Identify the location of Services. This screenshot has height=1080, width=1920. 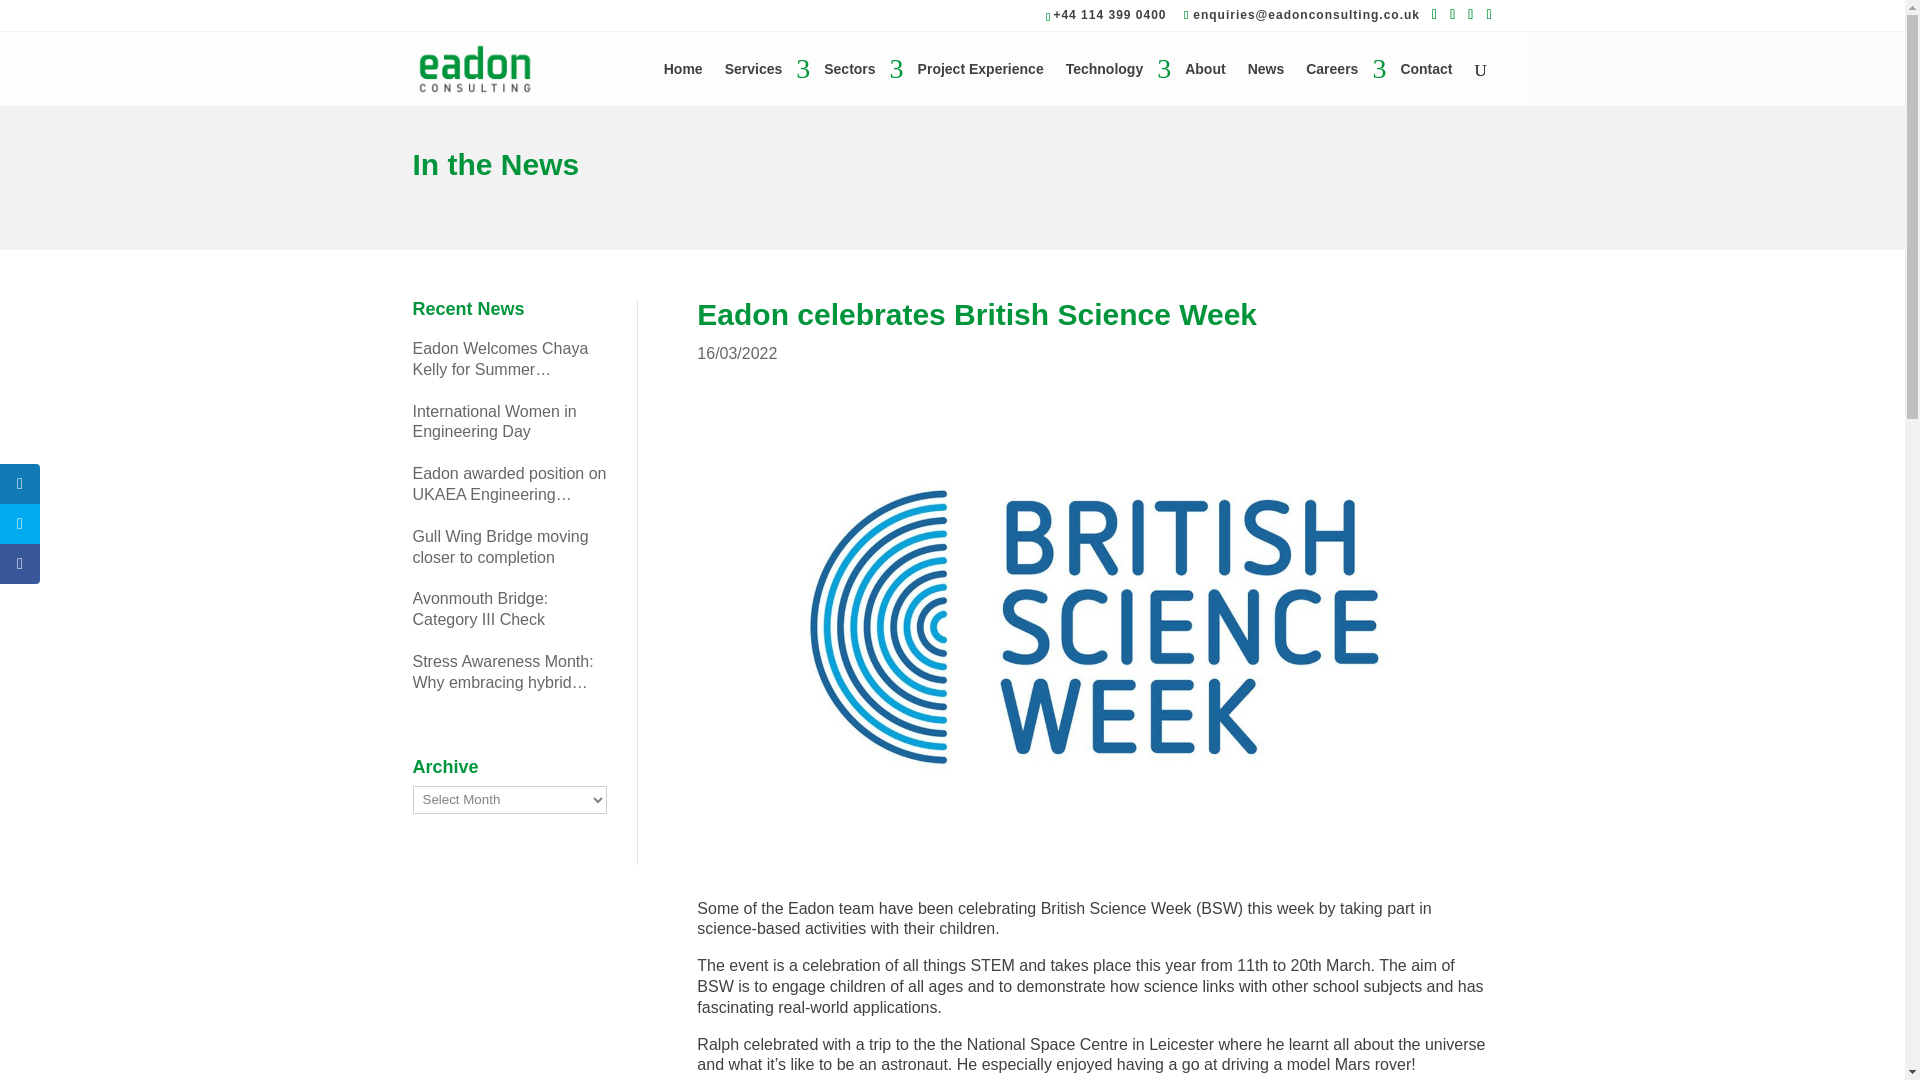
(764, 83).